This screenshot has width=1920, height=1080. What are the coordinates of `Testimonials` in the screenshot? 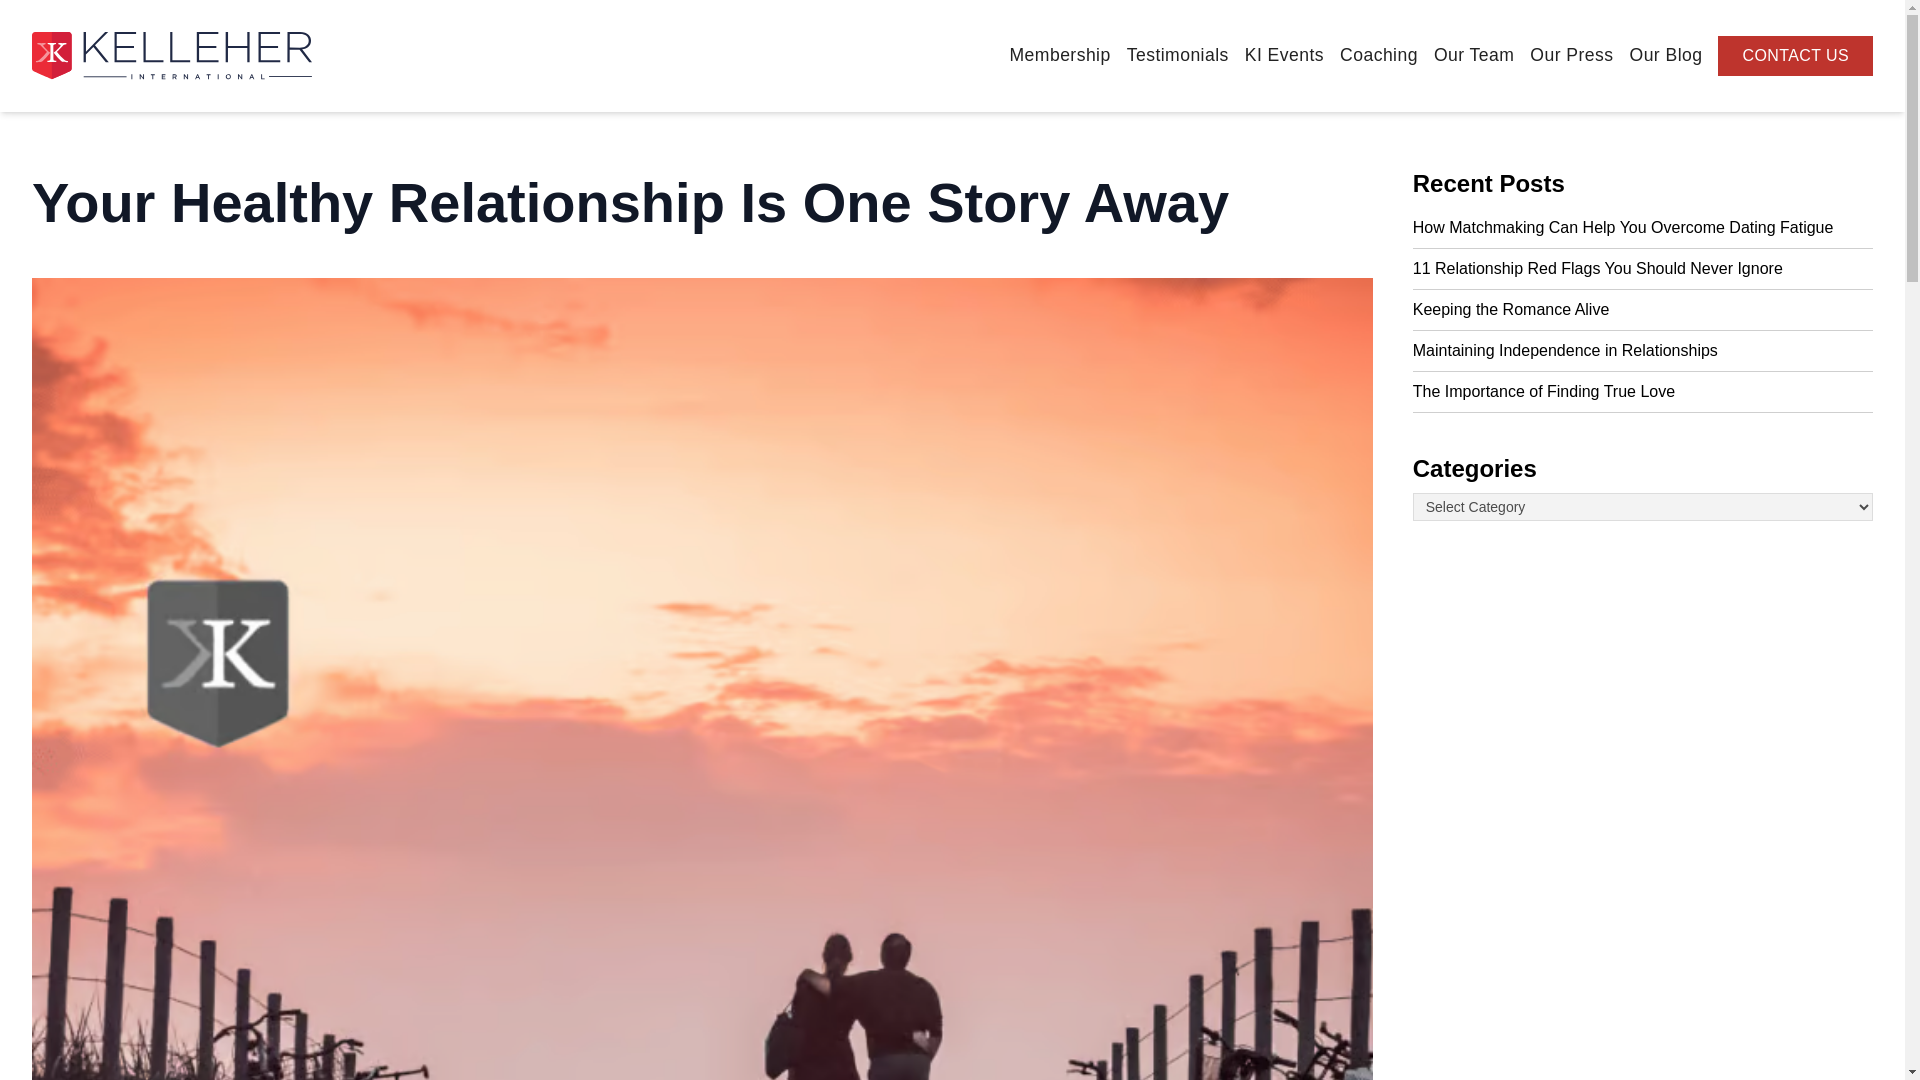 It's located at (1178, 54).